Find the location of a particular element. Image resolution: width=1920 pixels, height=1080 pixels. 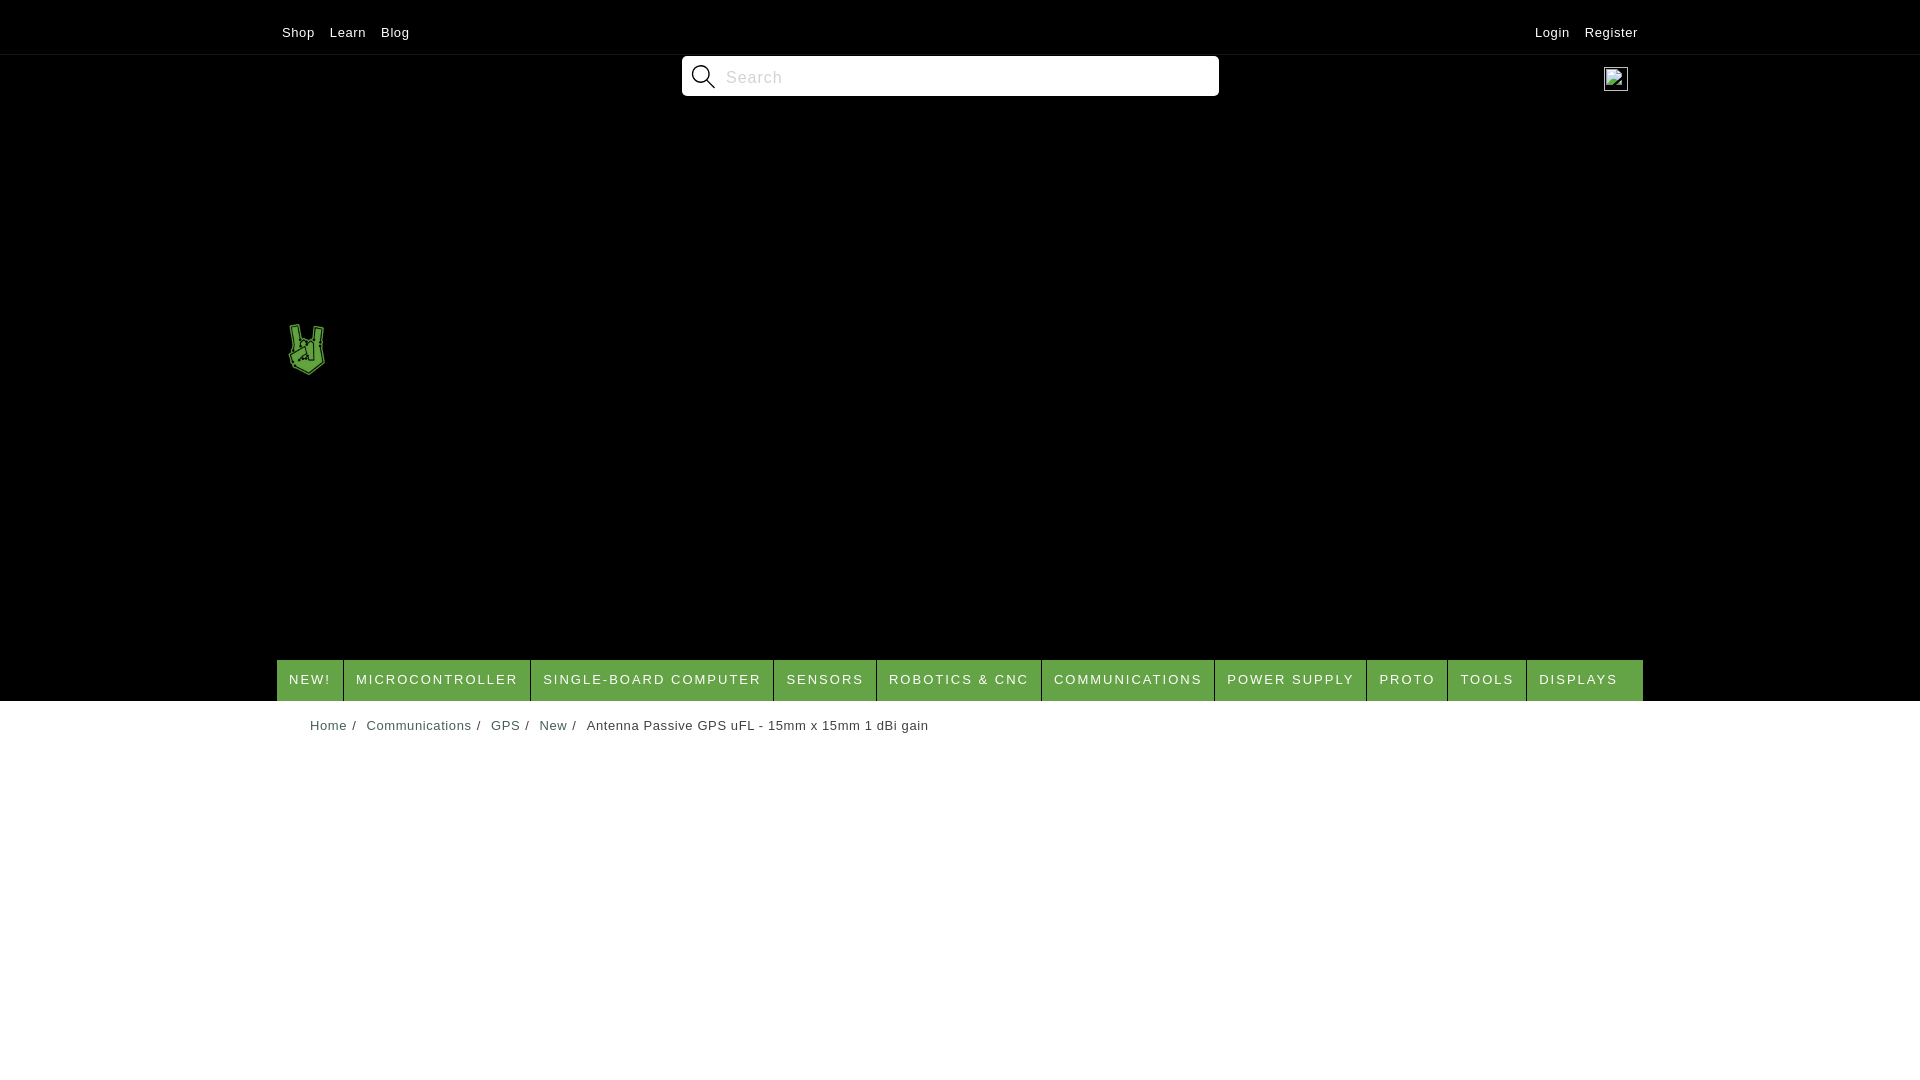

COMMUNICATIONS is located at coordinates (1128, 680).